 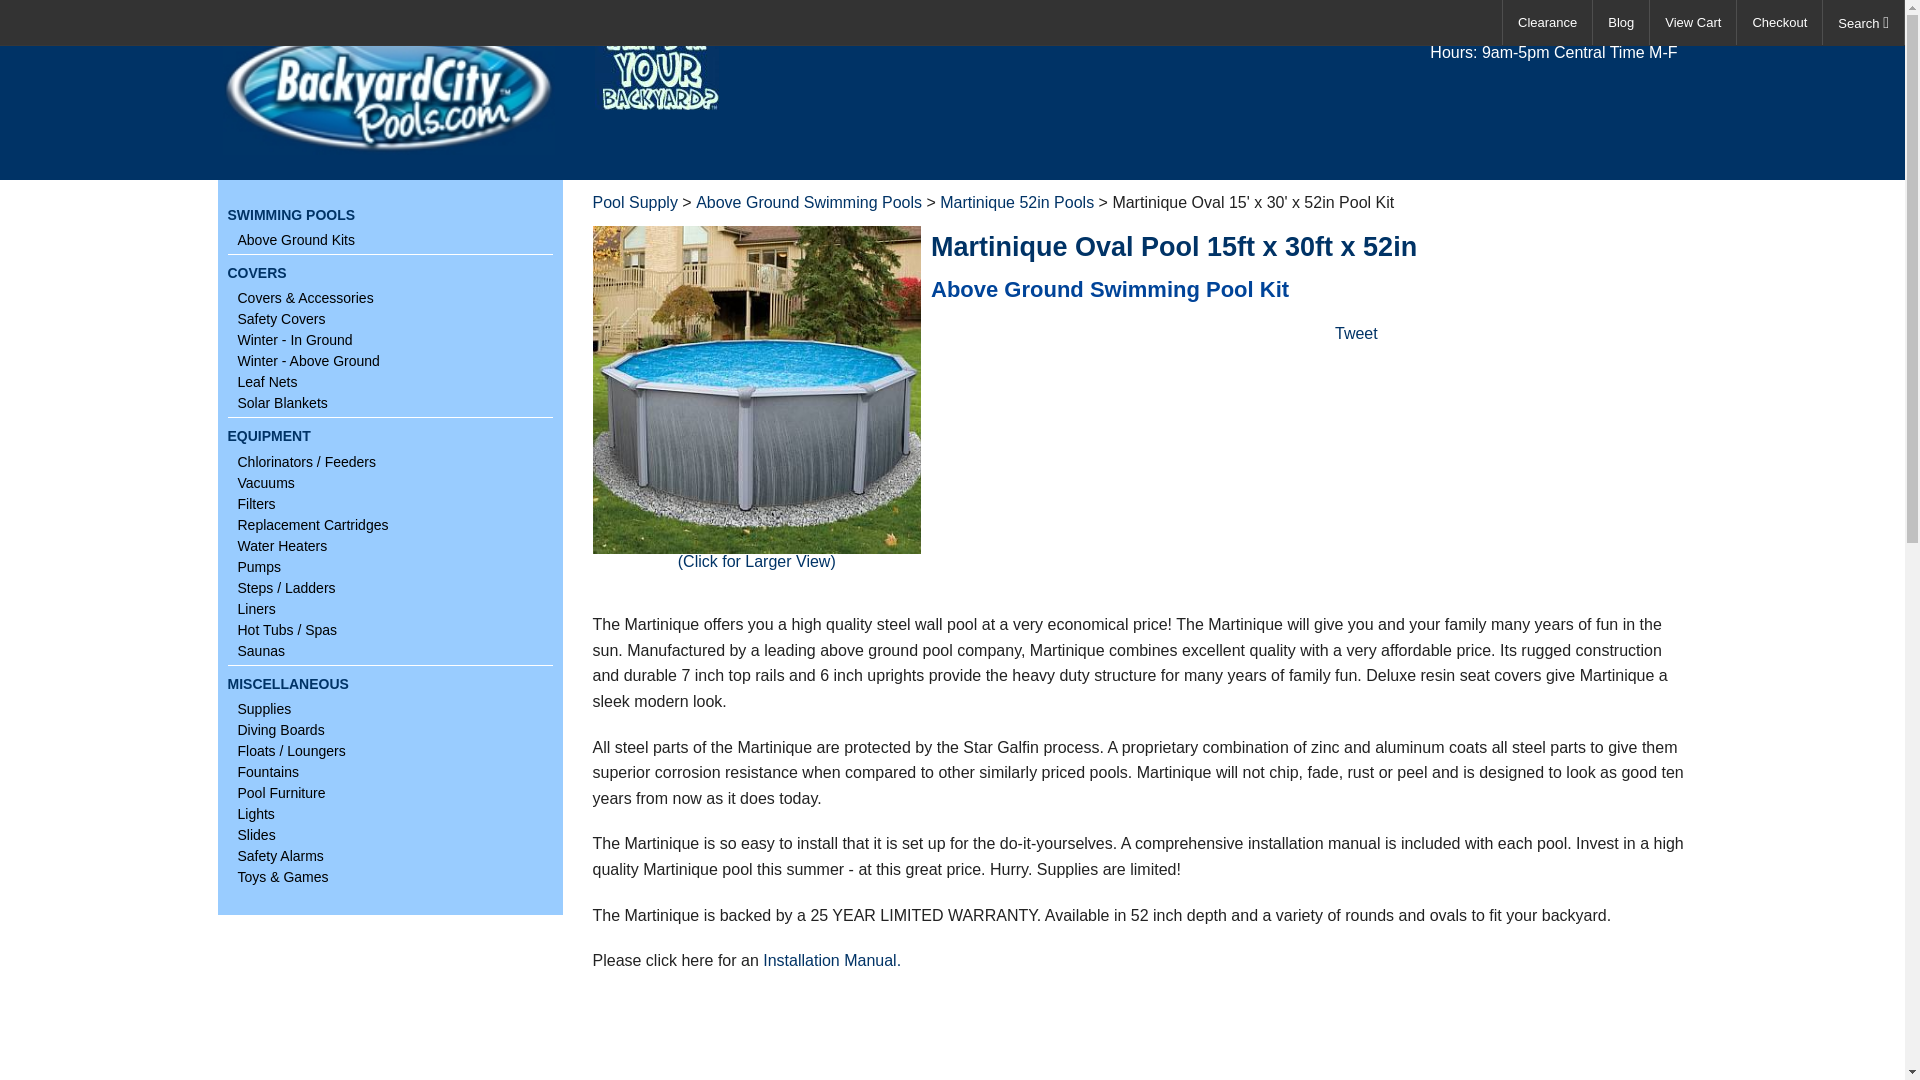 What do you see at coordinates (1692, 22) in the screenshot?
I see `View Cart` at bounding box center [1692, 22].